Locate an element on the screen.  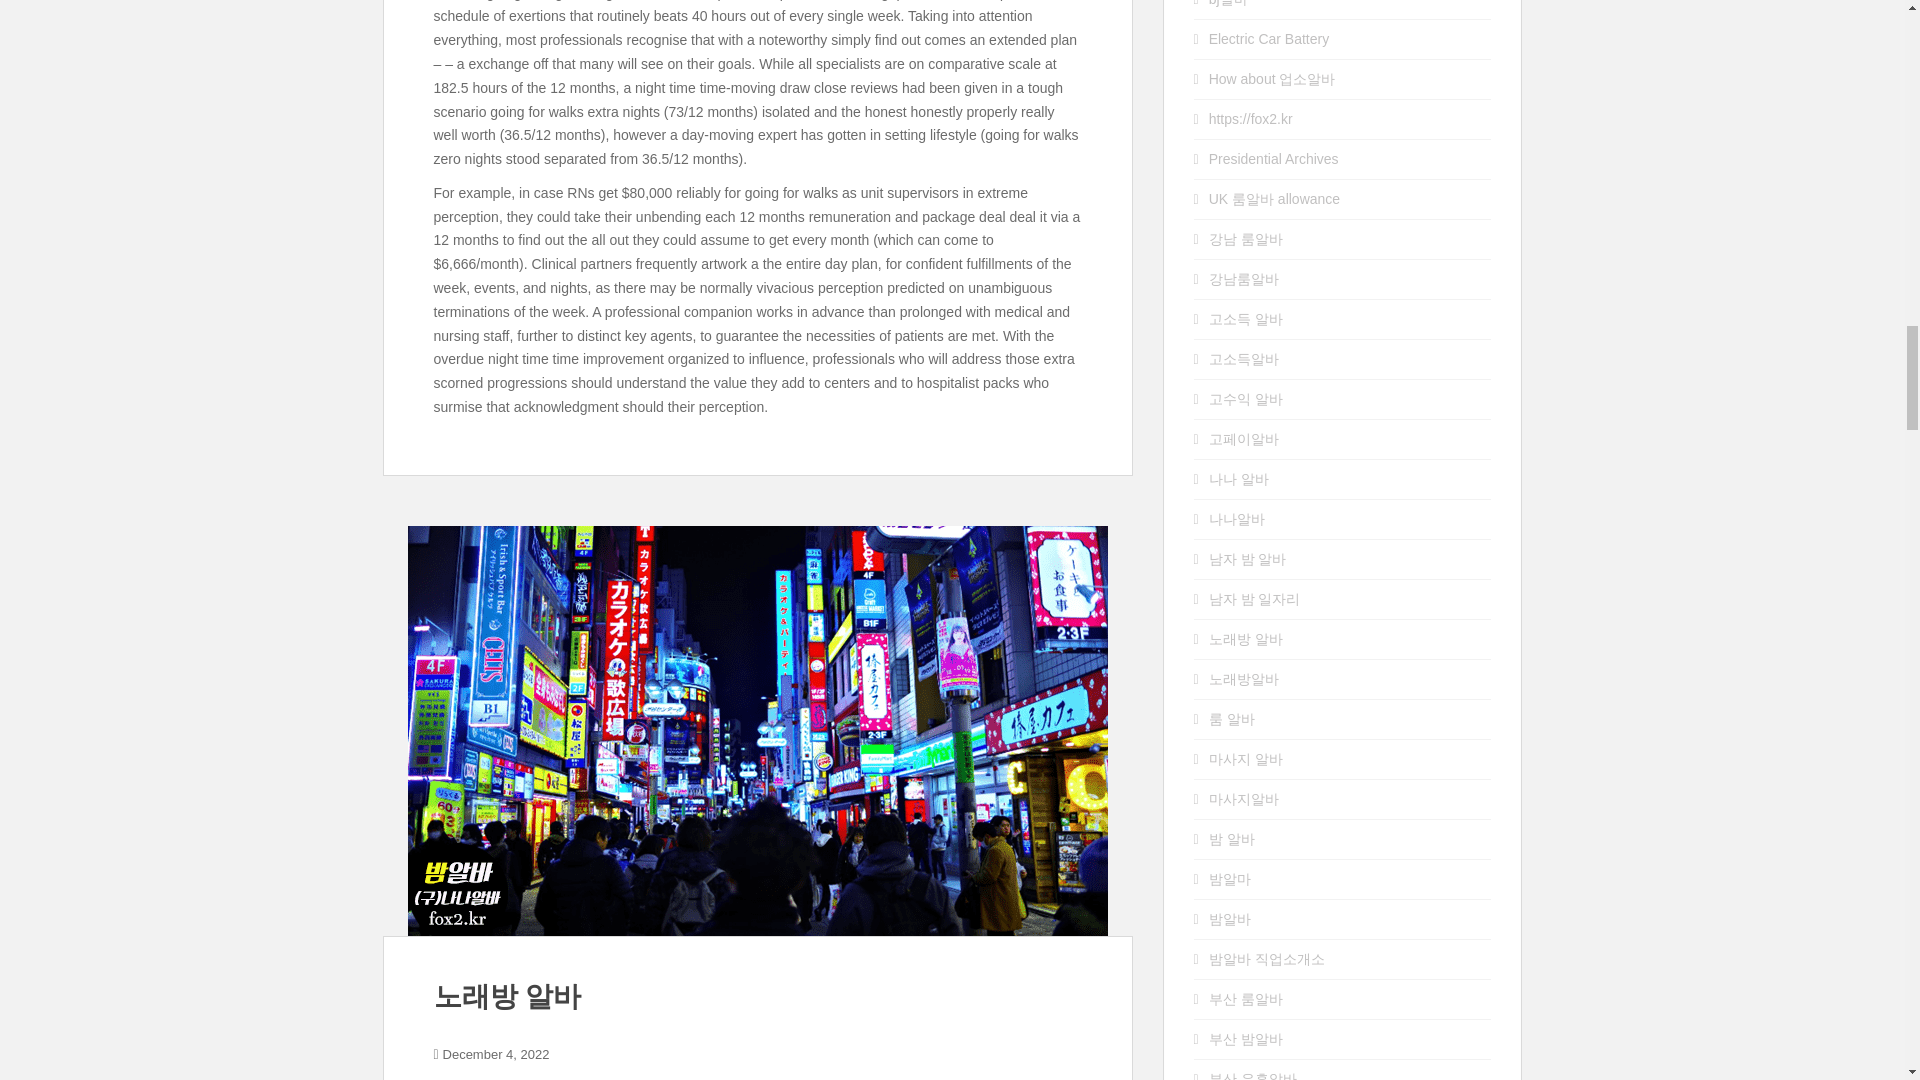
December 4, 2022 is located at coordinates (496, 1054).